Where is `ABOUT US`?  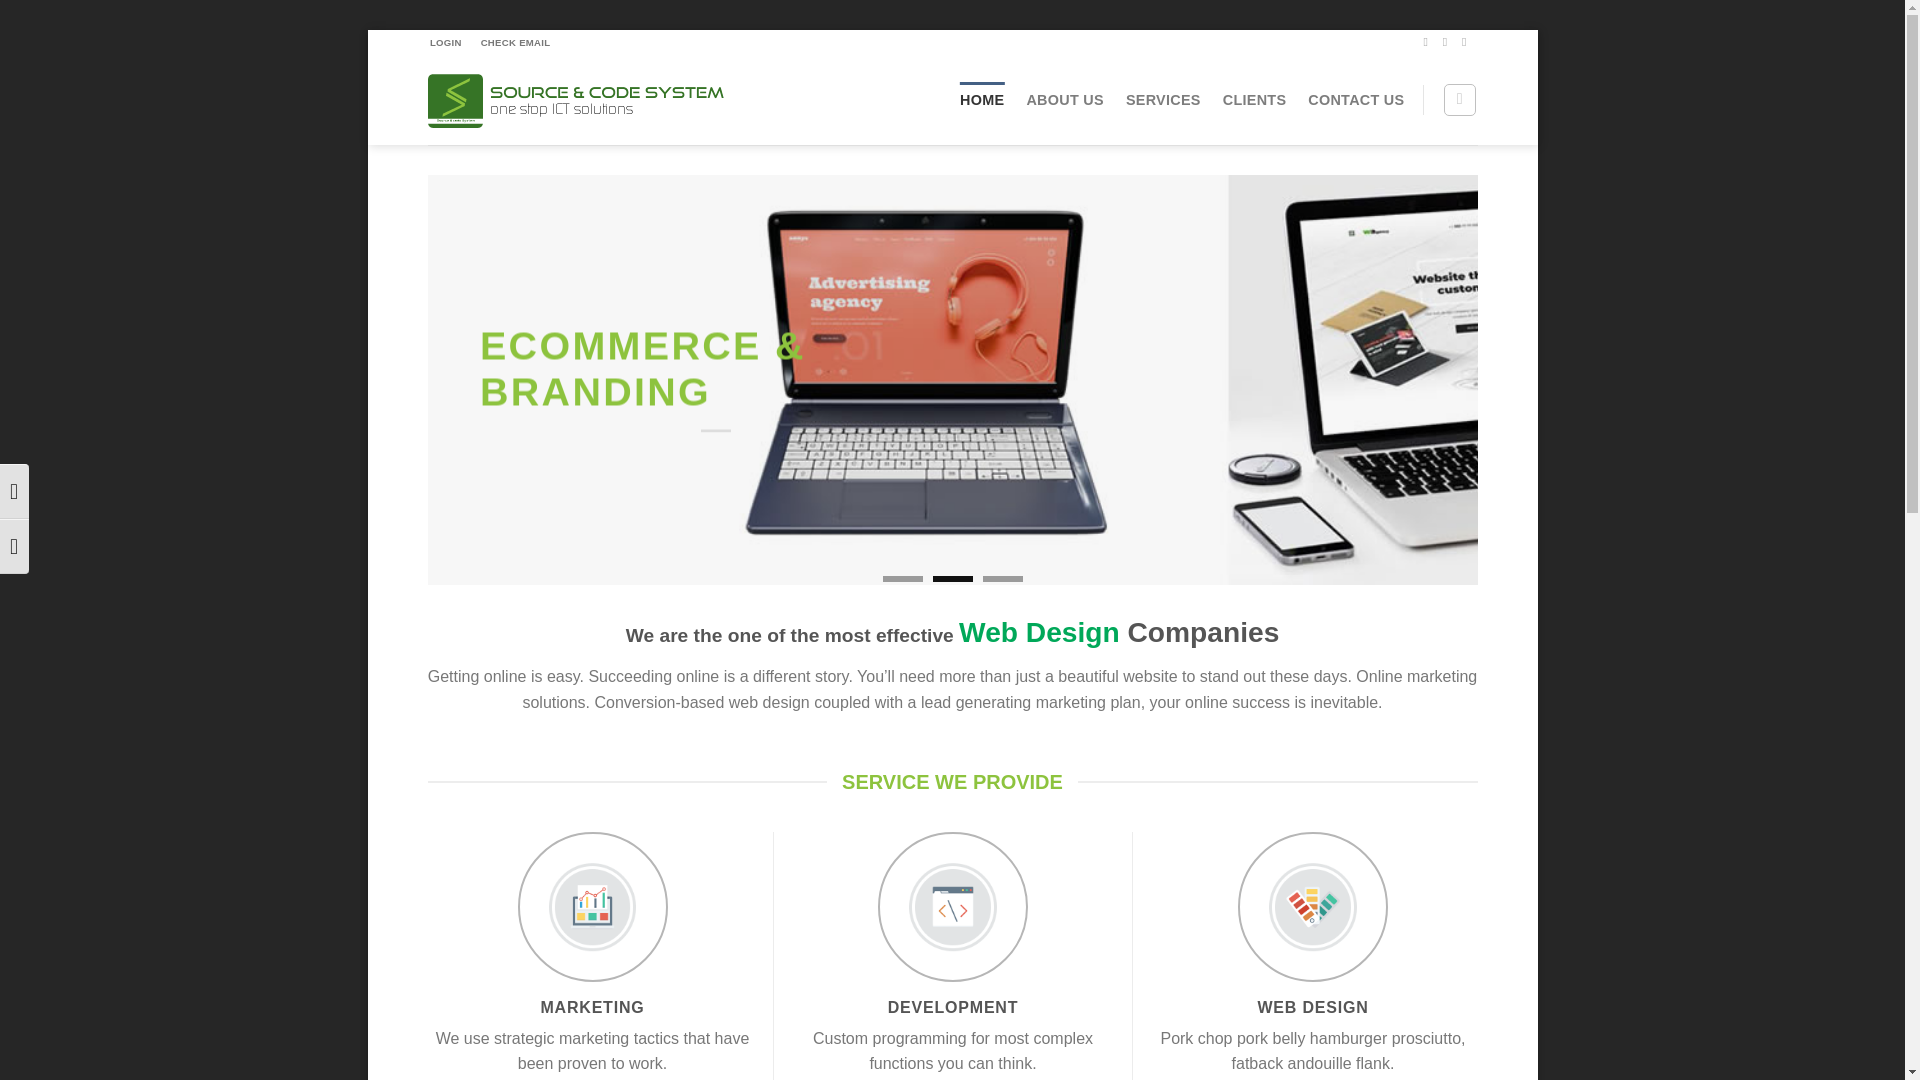
ABOUT US is located at coordinates (1064, 100).